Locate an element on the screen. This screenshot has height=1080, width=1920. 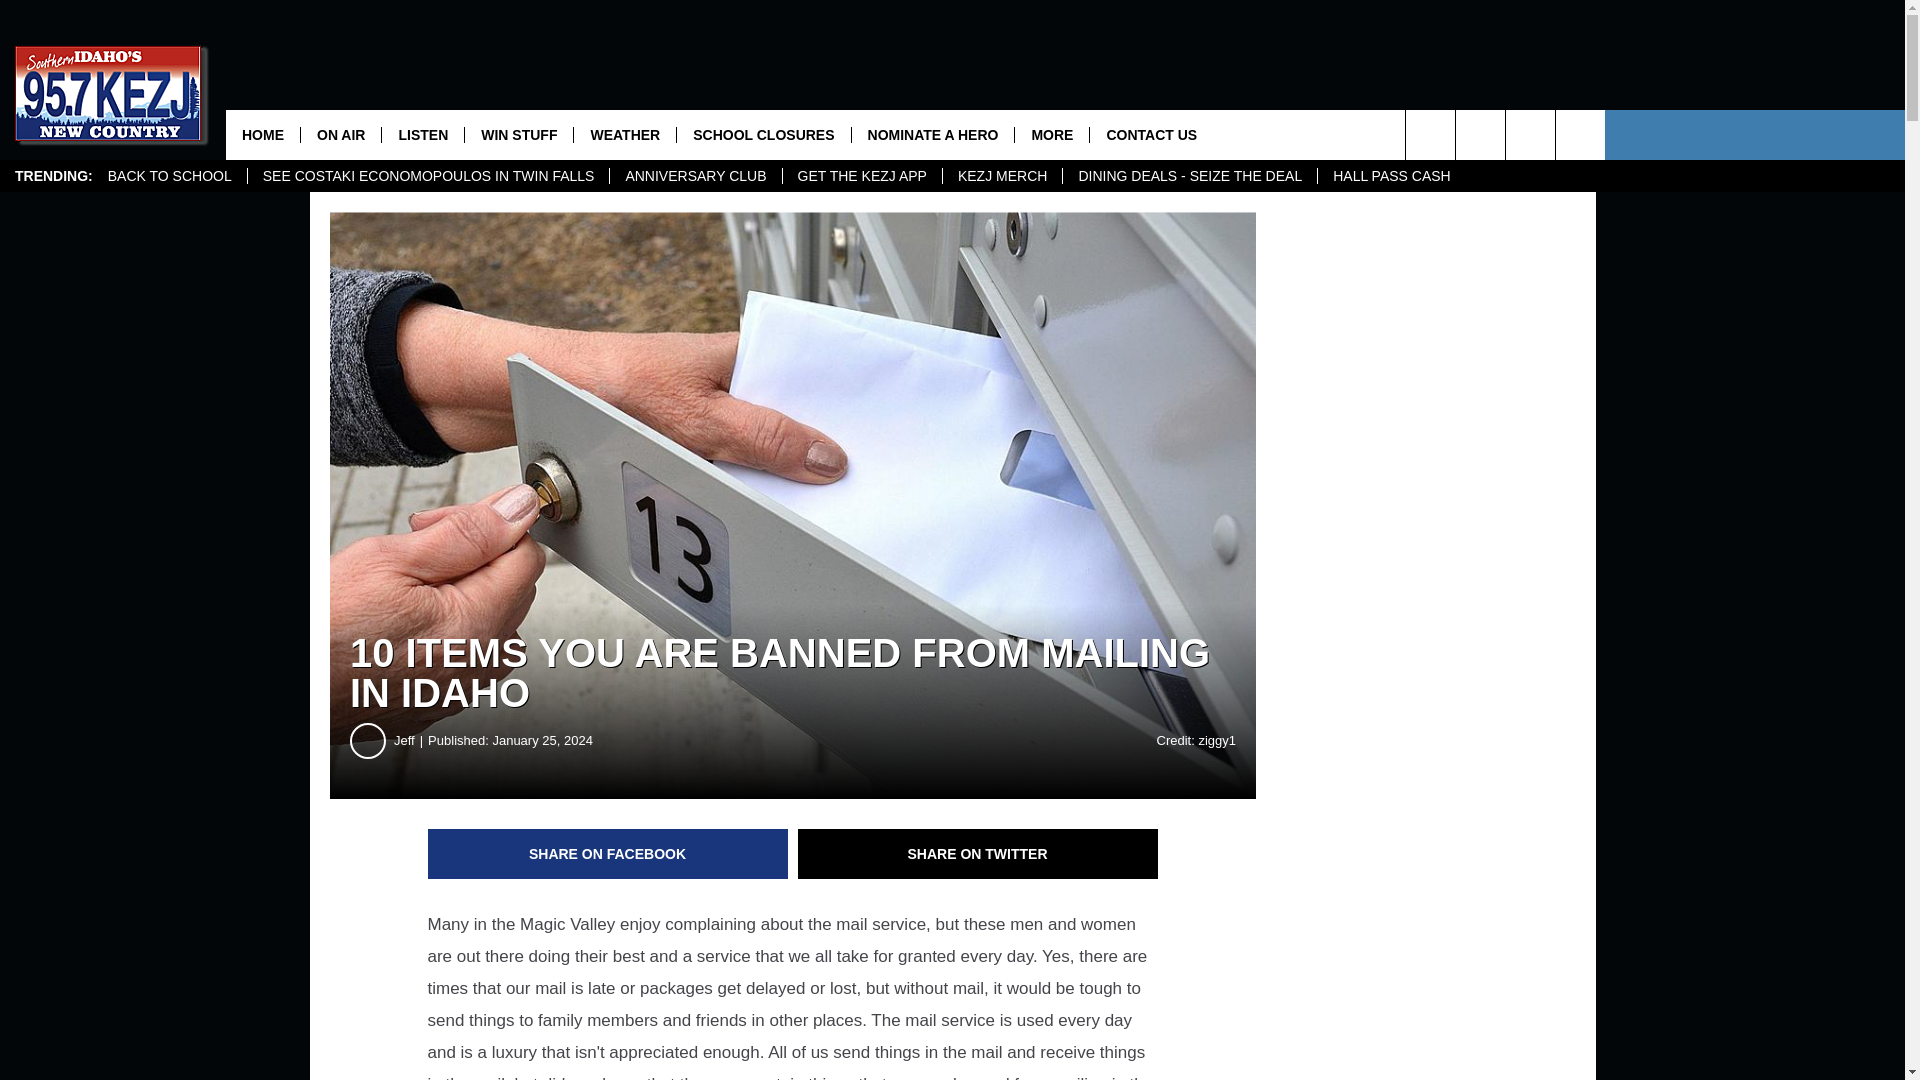
WEATHER is located at coordinates (624, 134).